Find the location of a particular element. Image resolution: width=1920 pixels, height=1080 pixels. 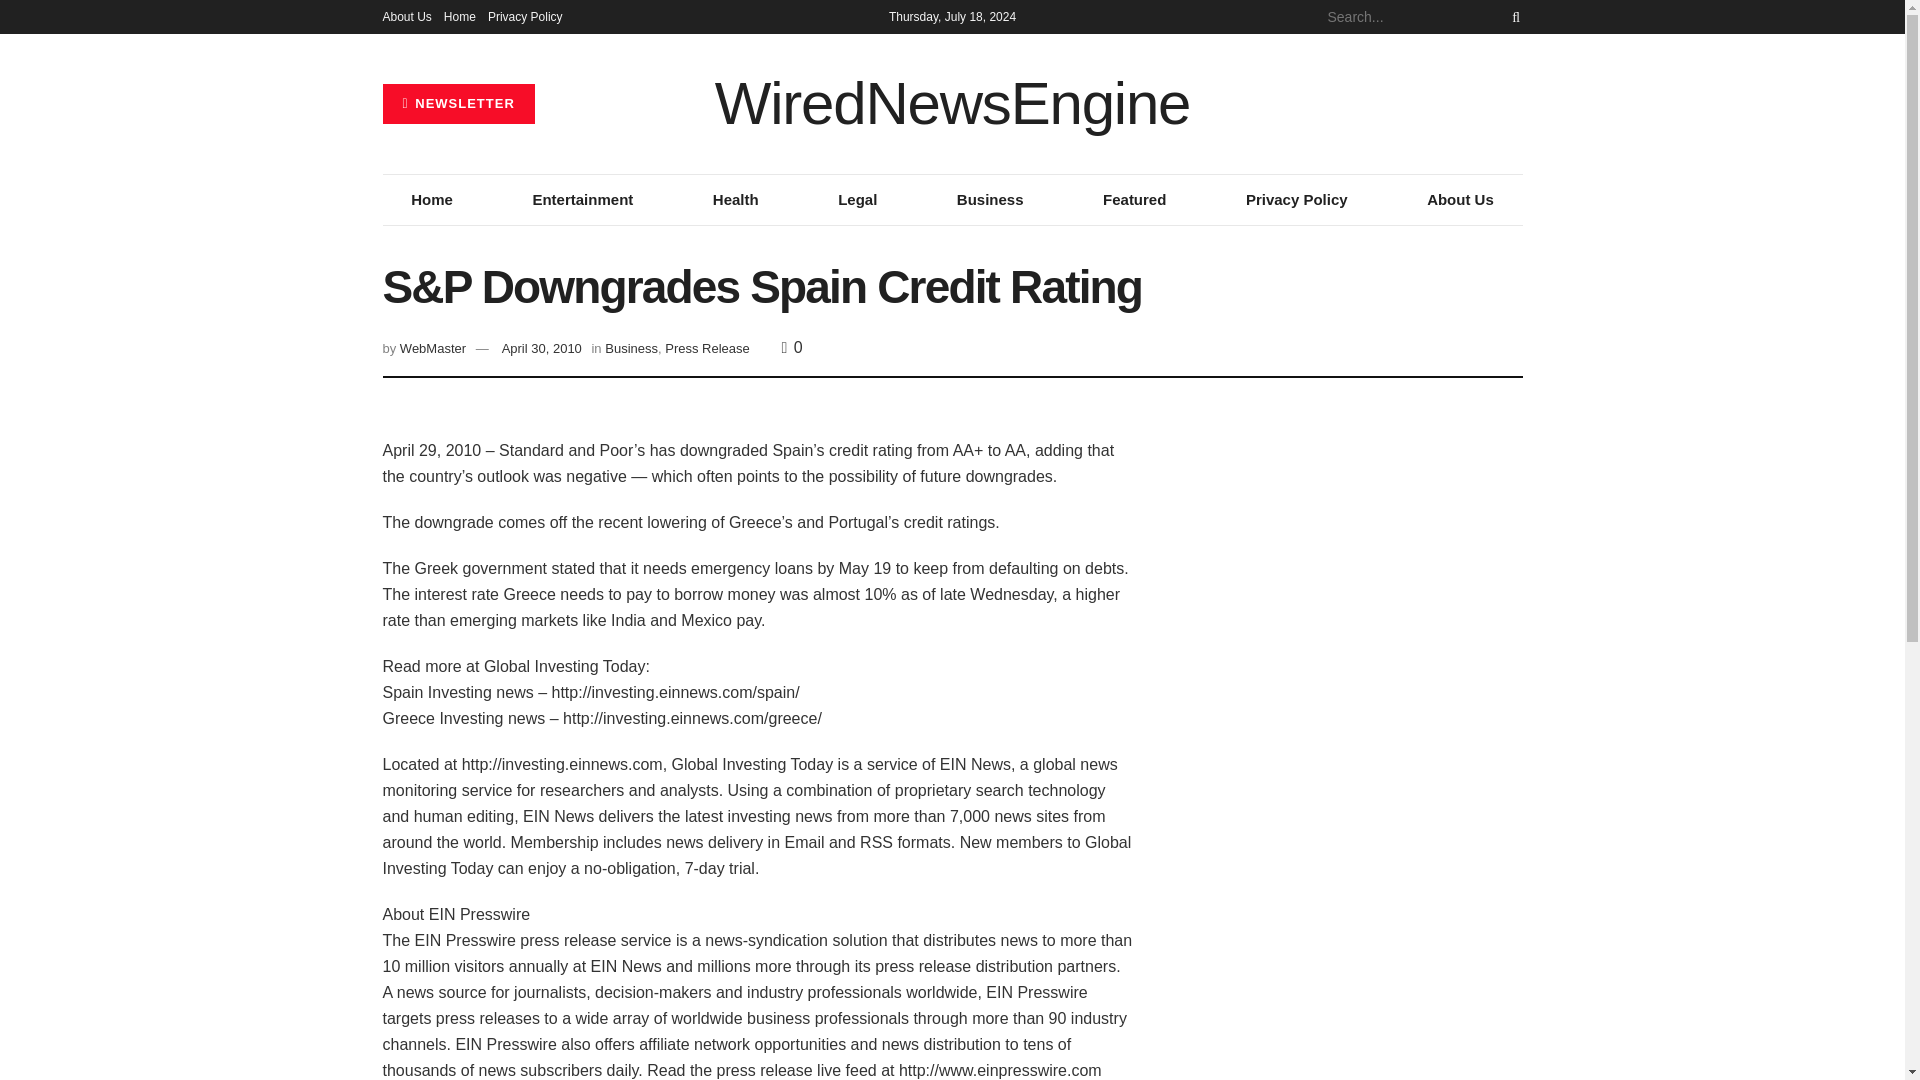

Entertainment is located at coordinates (582, 199).